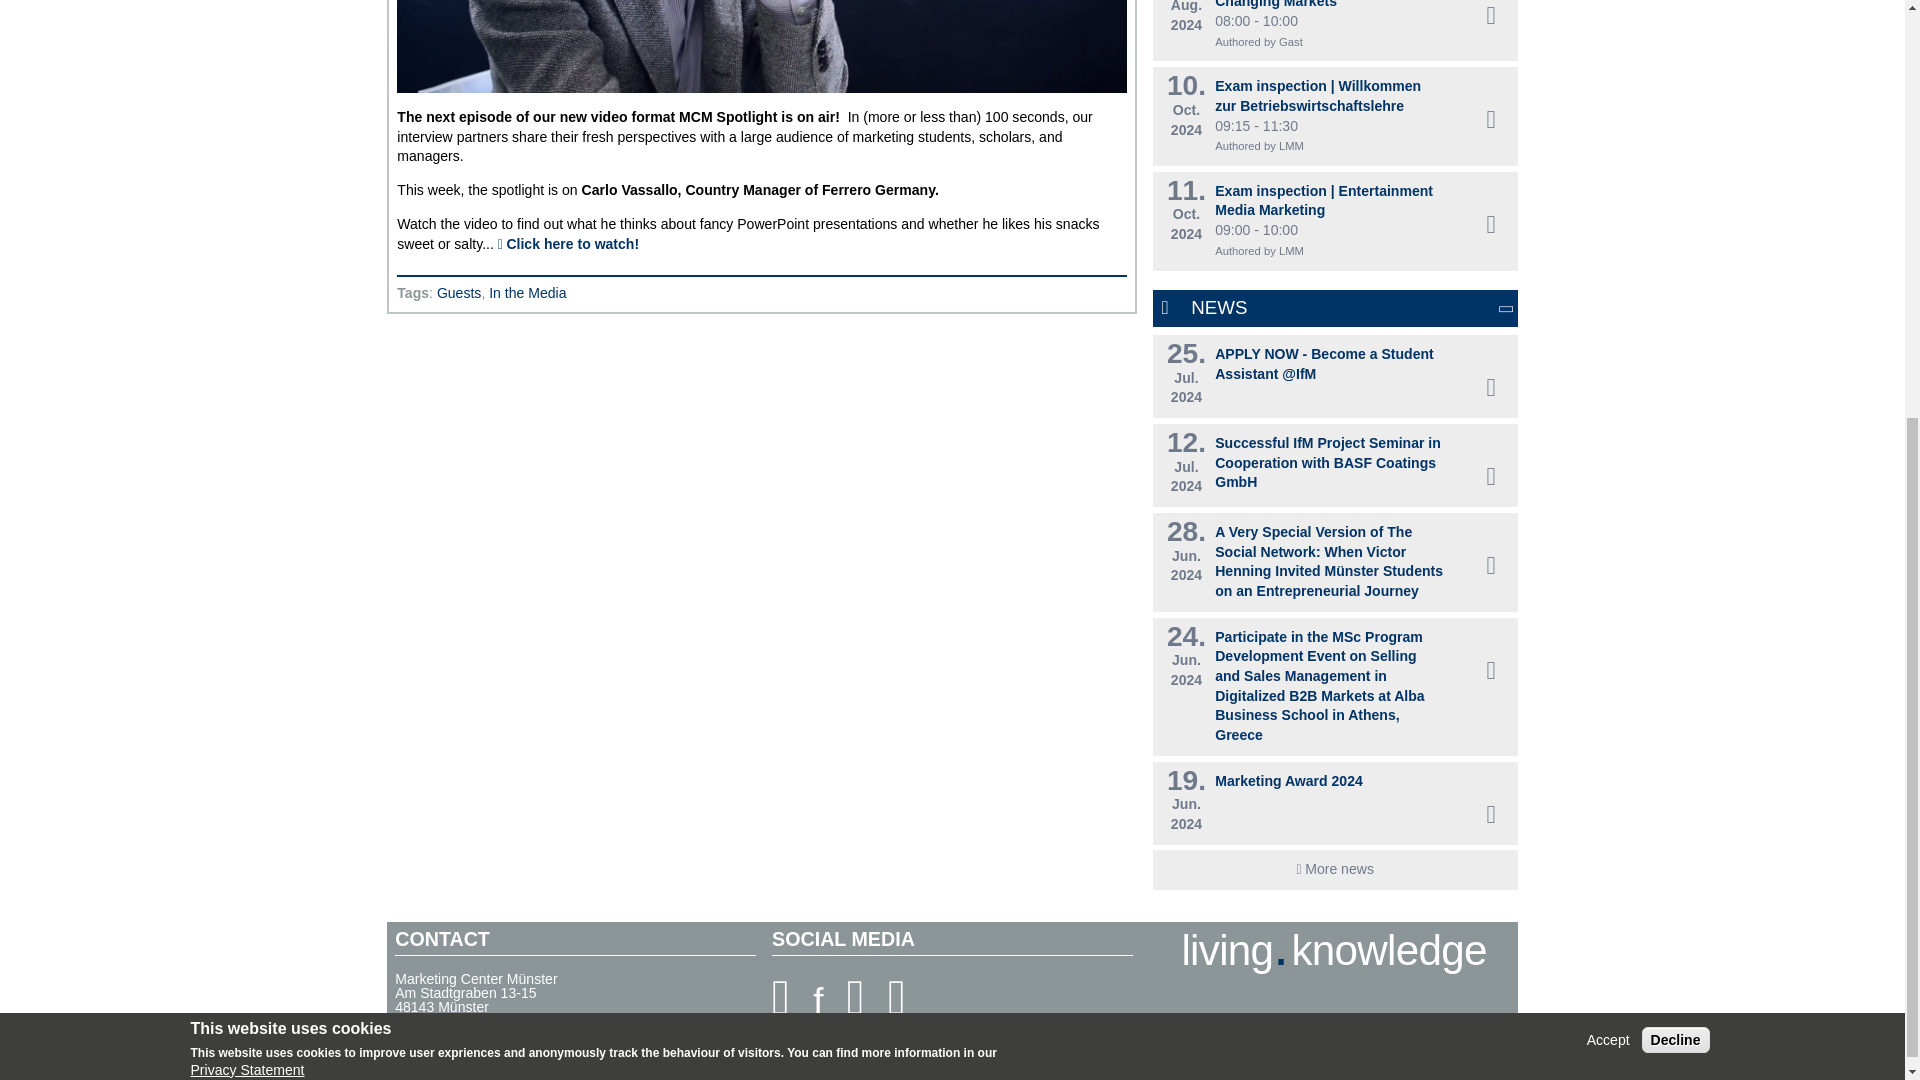  What do you see at coordinates (1186, 16) in the screenshot?
I see `Guests` at bounding box center [1186, 16].